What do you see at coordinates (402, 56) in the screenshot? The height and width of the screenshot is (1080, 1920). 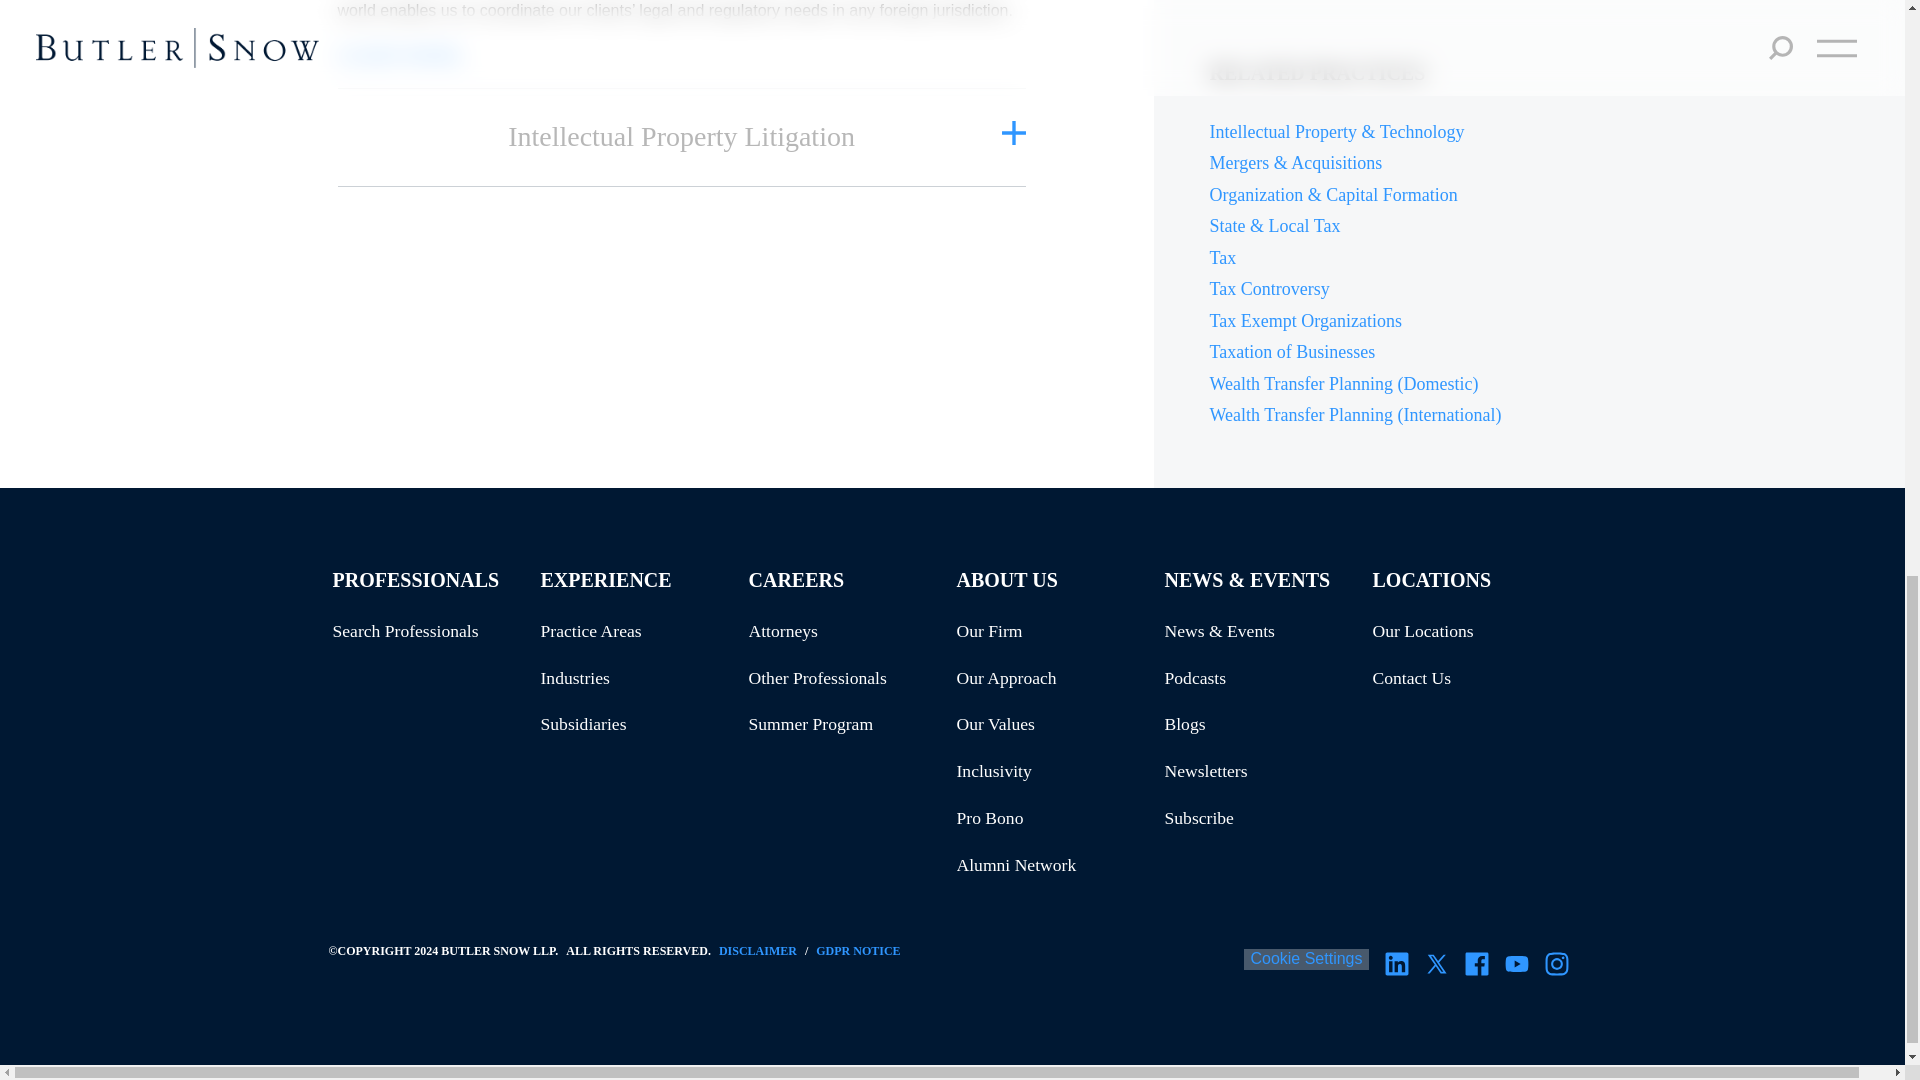 I see `LEARN MORE.` at bounding box center [402, 56].